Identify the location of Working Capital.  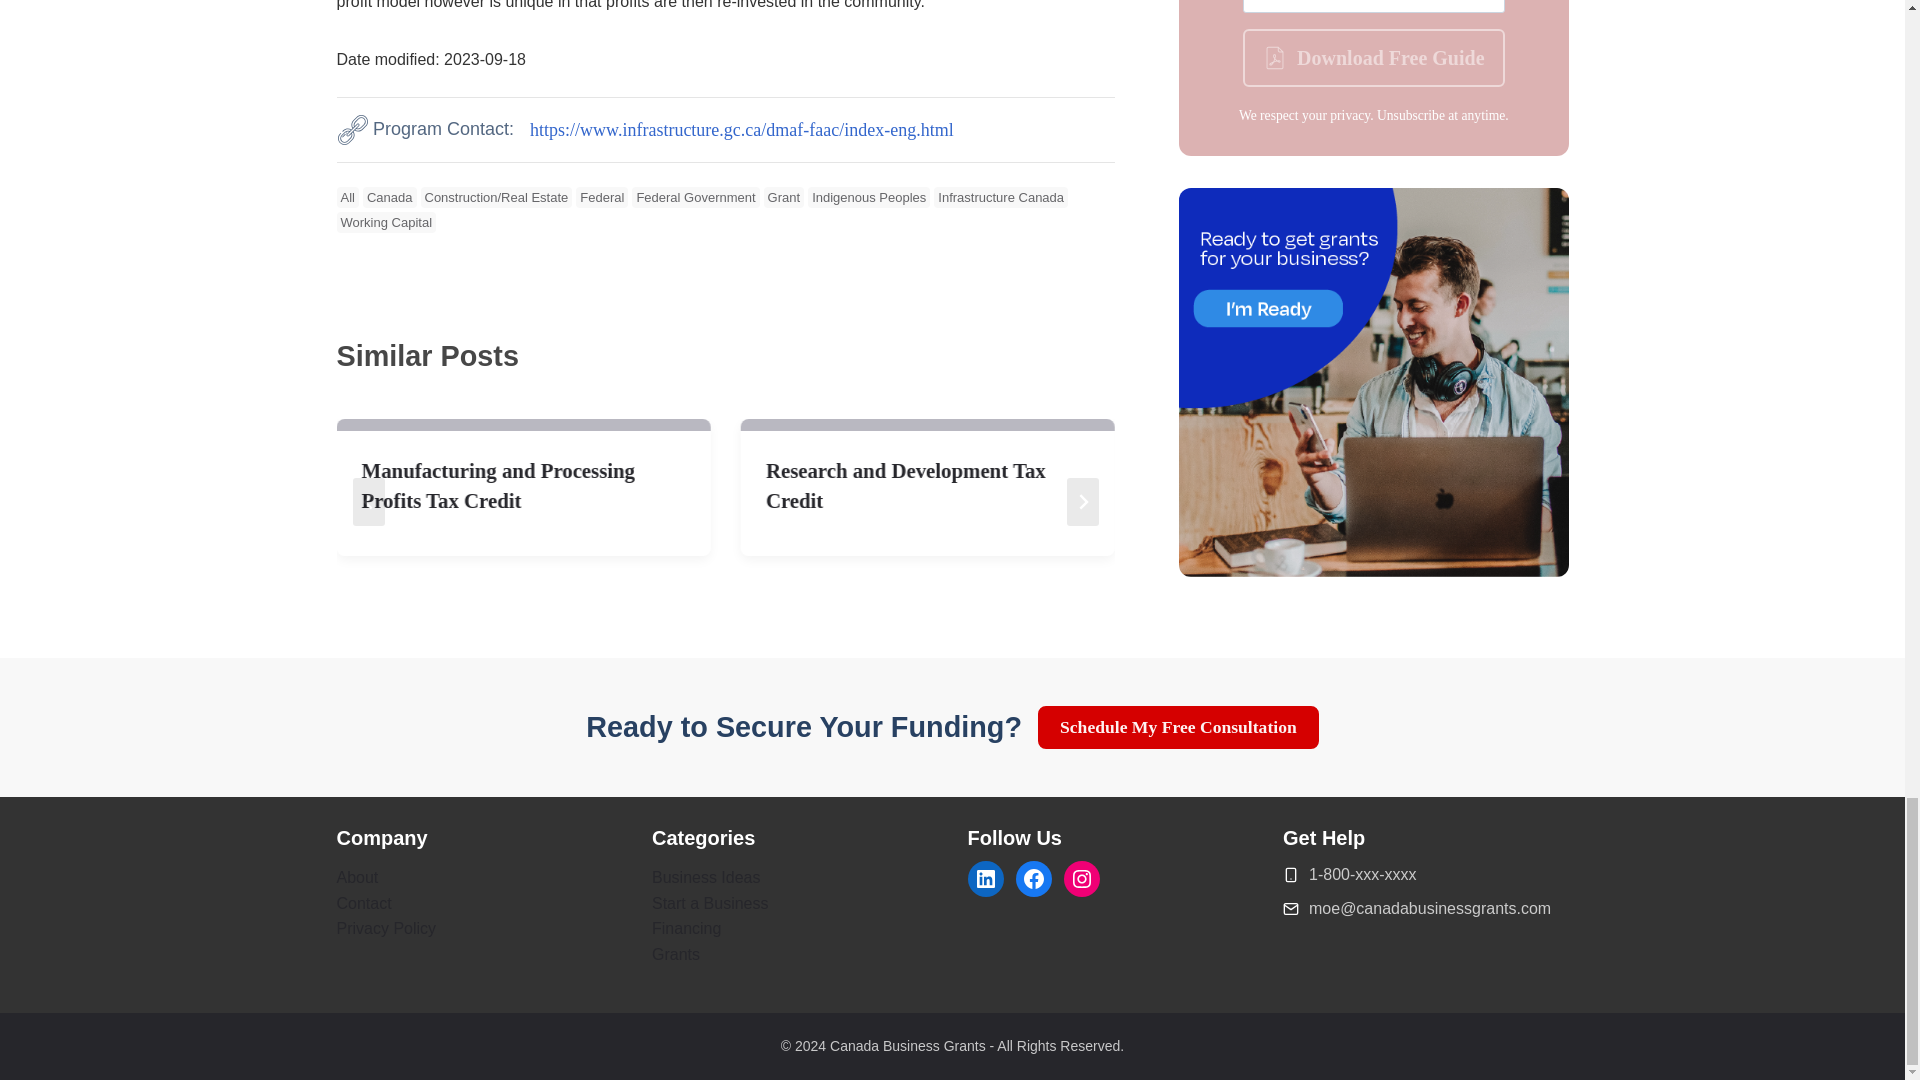
(386, 222).